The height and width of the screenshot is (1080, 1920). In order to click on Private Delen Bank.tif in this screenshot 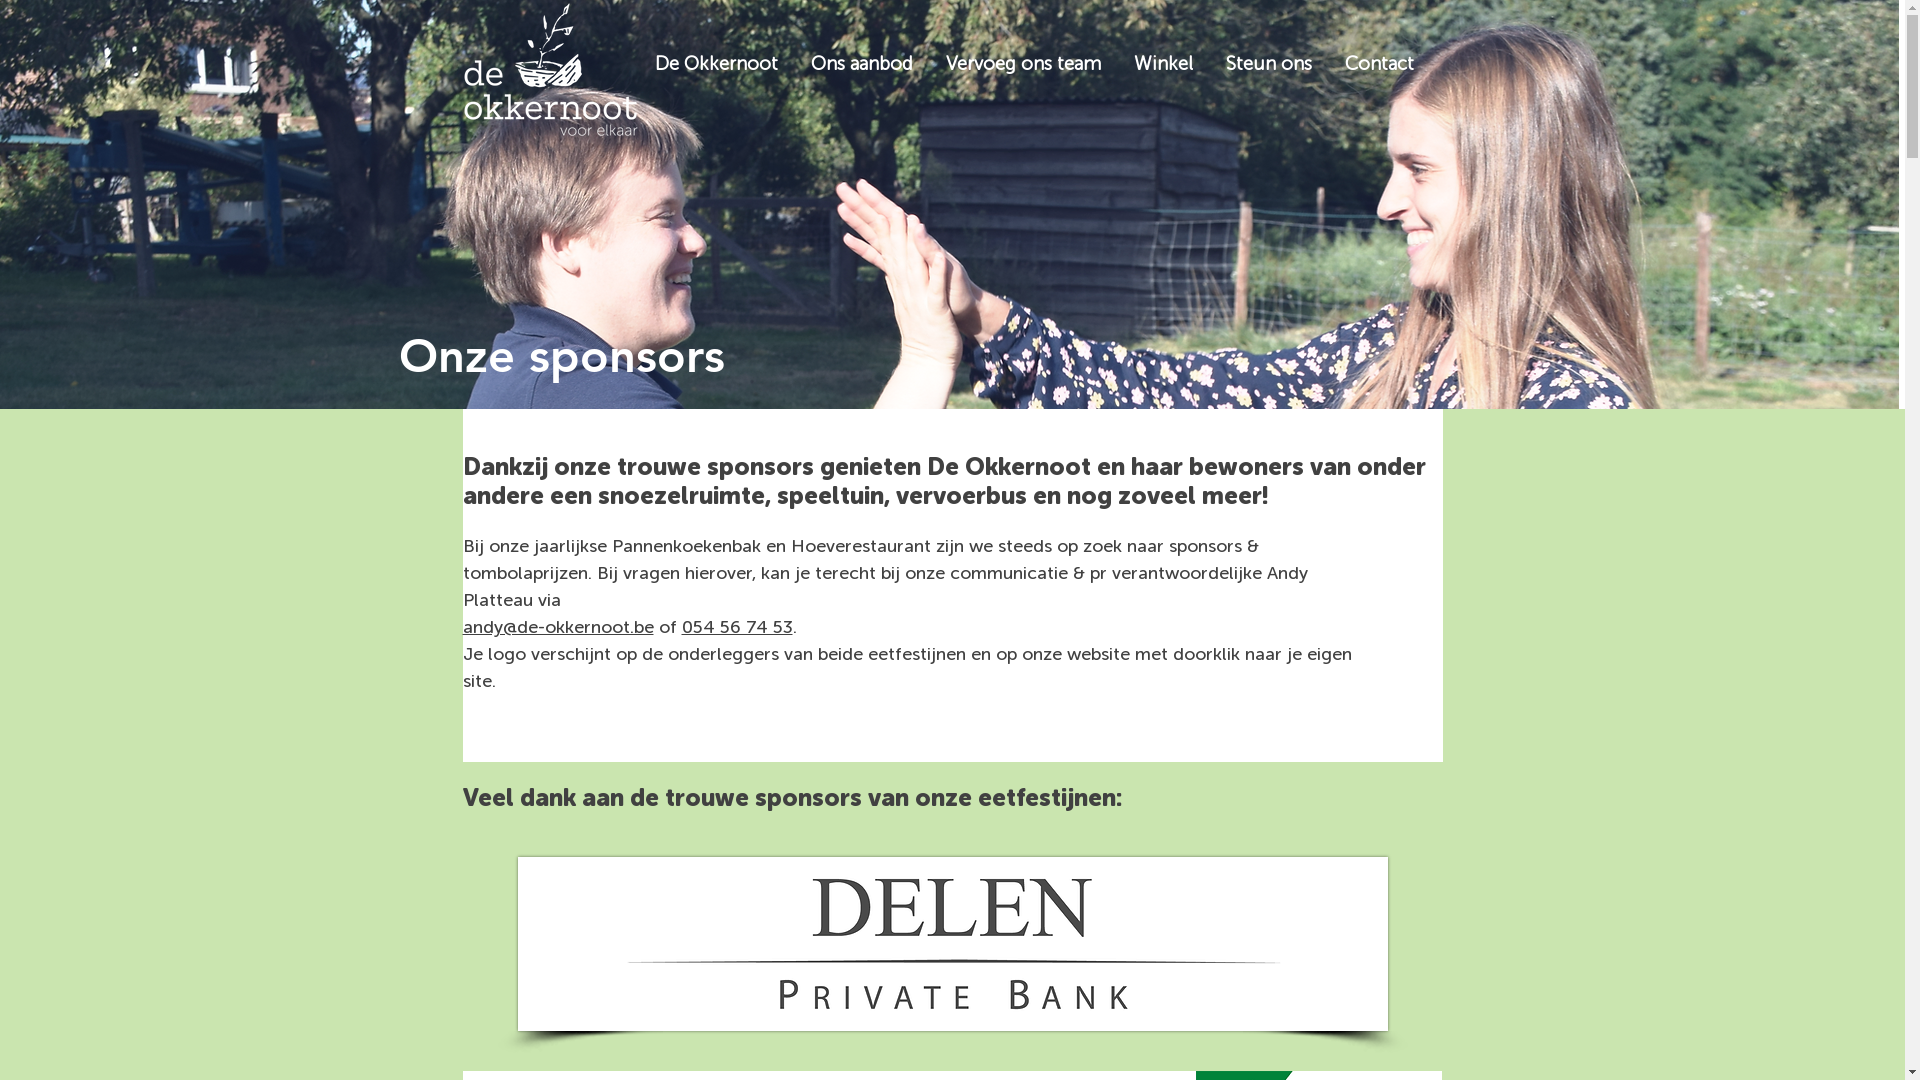, I will do `click(953, 944)`.